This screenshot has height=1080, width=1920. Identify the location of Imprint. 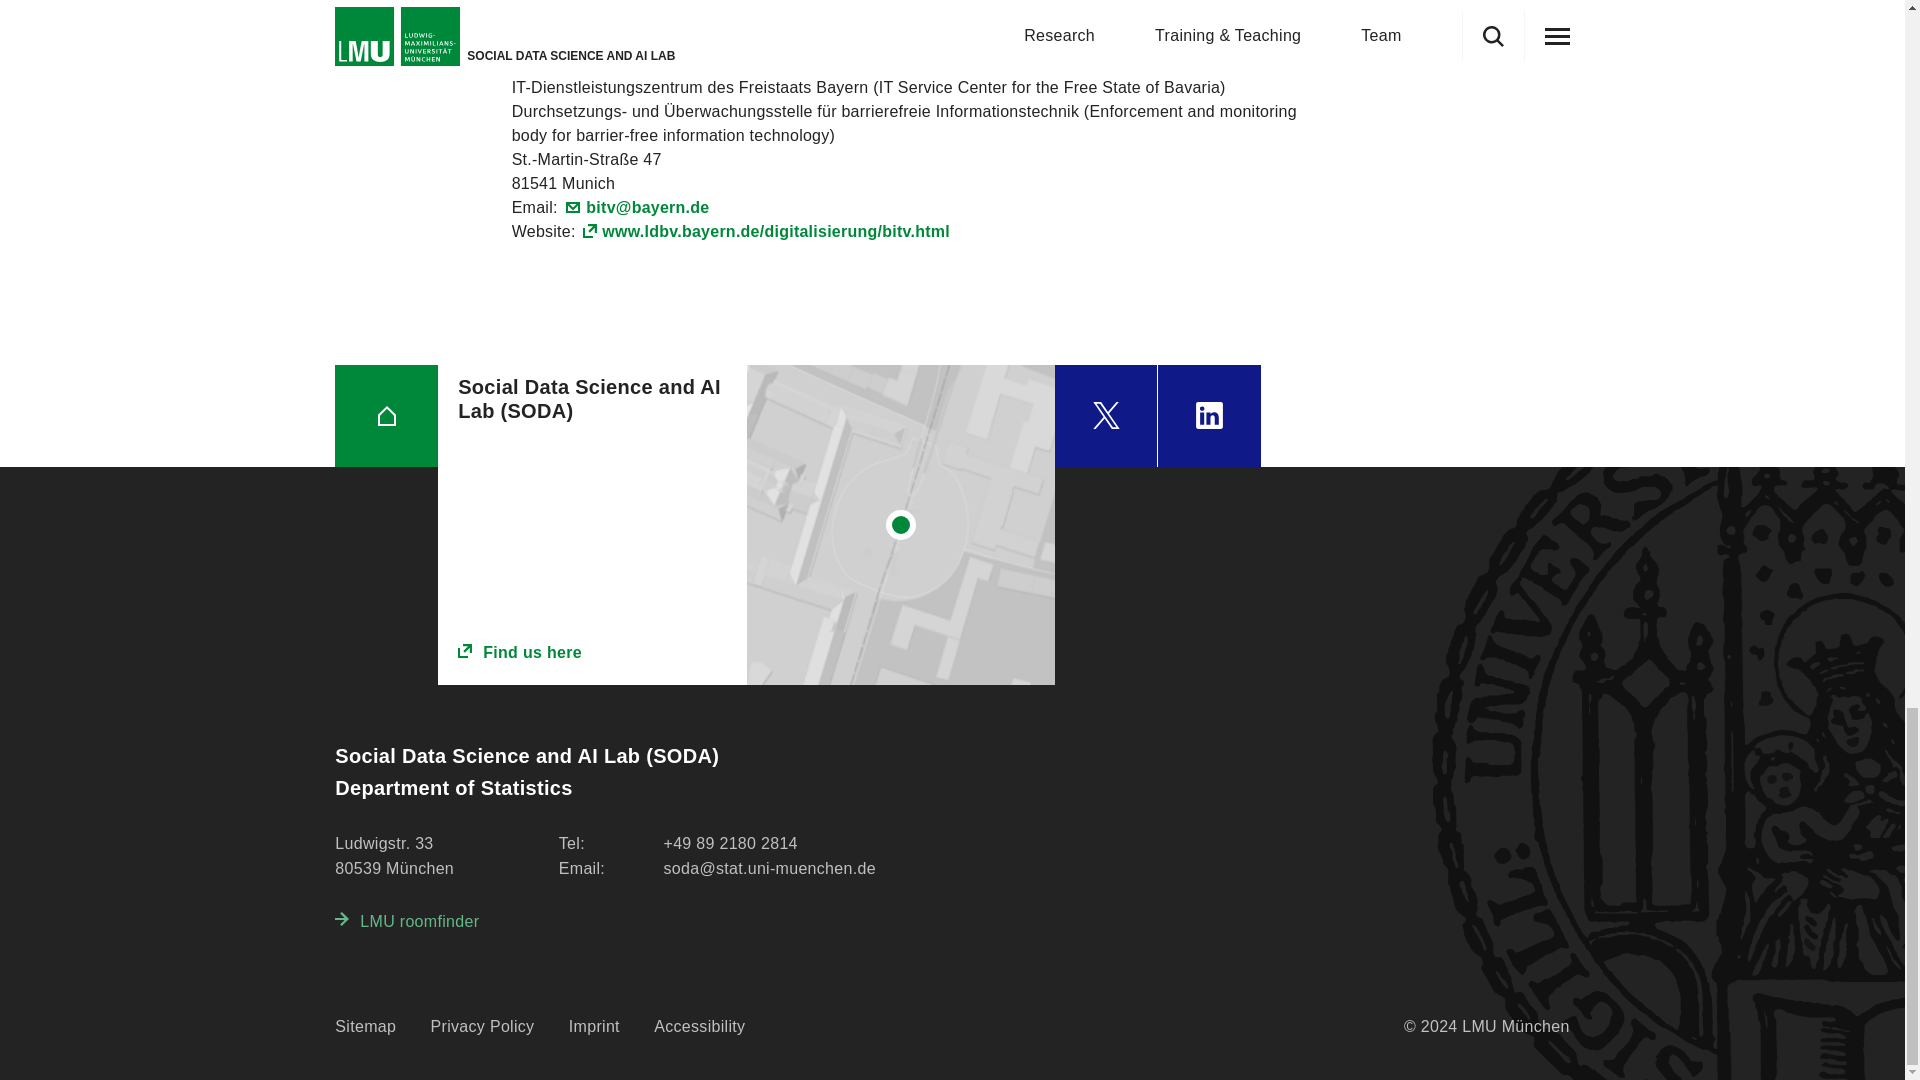
(594, 1027).